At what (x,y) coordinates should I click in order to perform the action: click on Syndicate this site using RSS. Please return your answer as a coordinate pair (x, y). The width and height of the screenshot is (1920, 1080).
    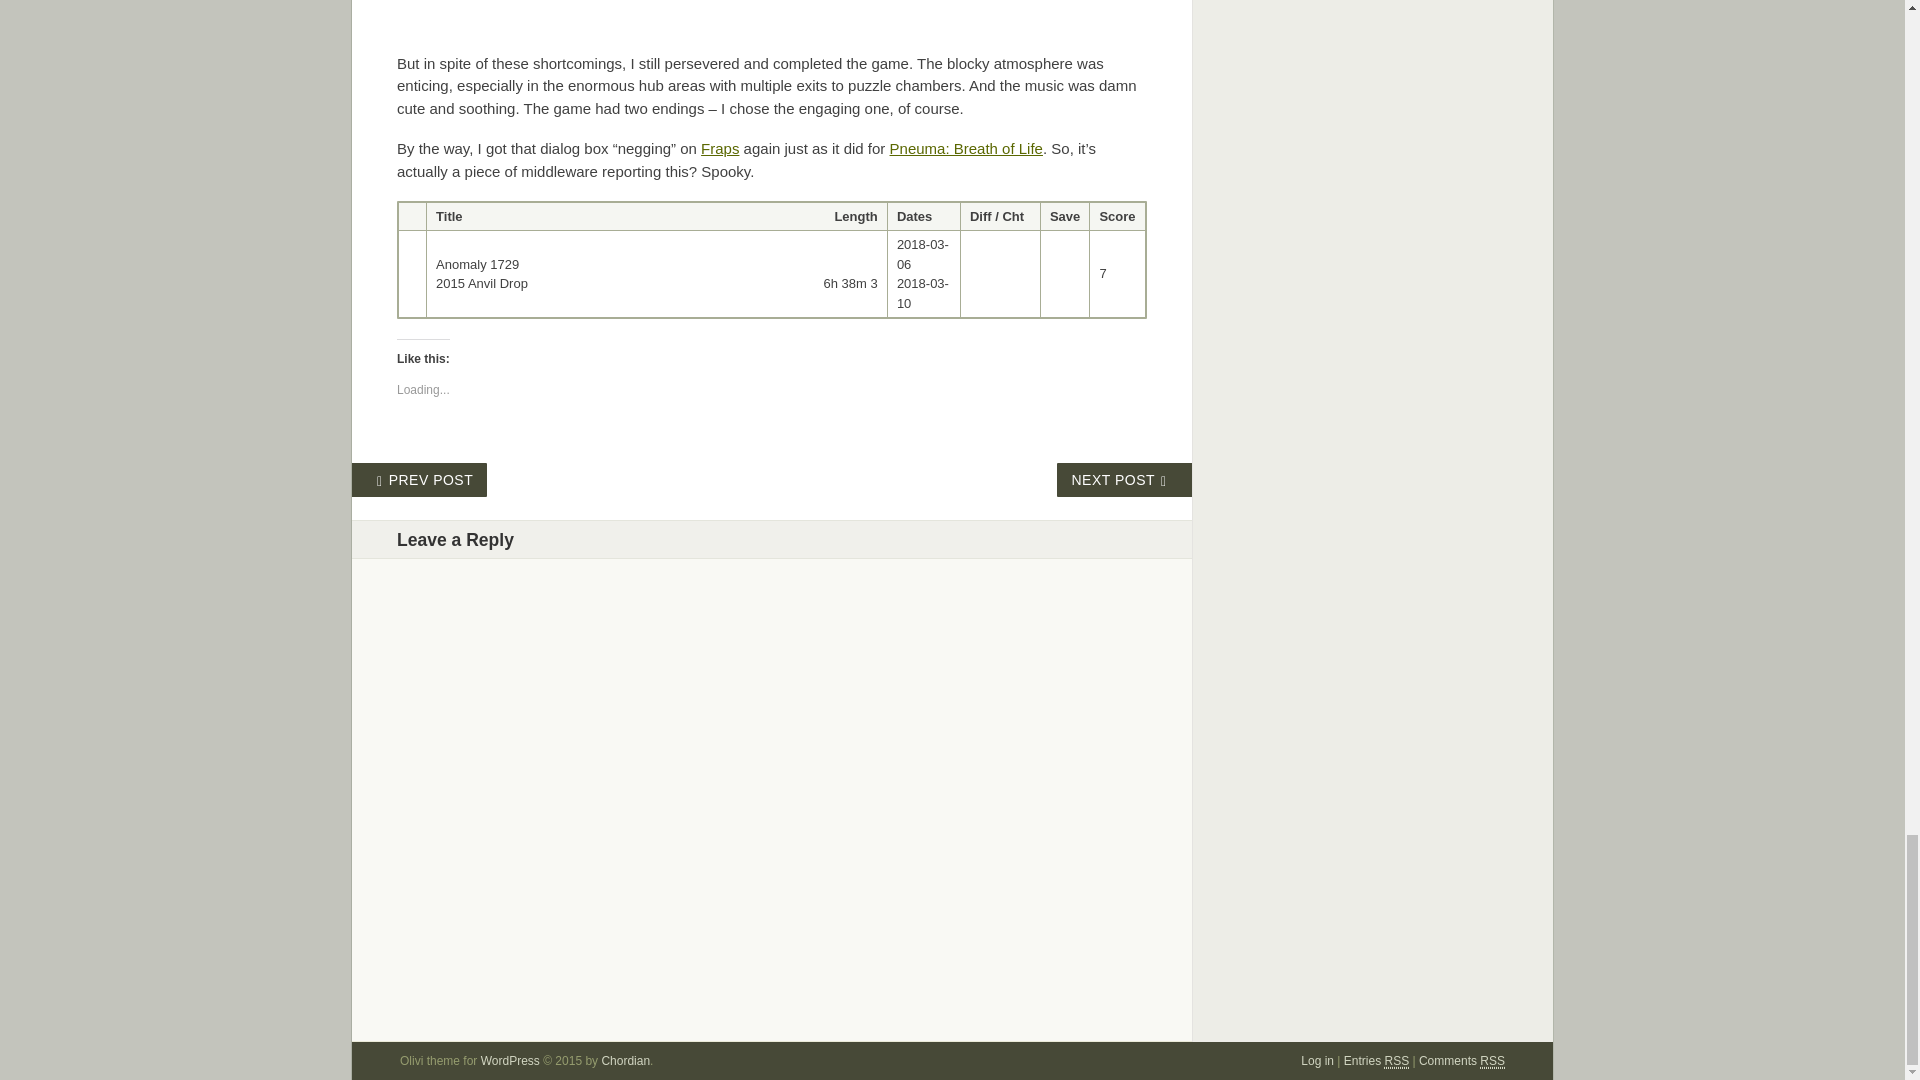
    Looking at the image, I should click on (1376, 1062).